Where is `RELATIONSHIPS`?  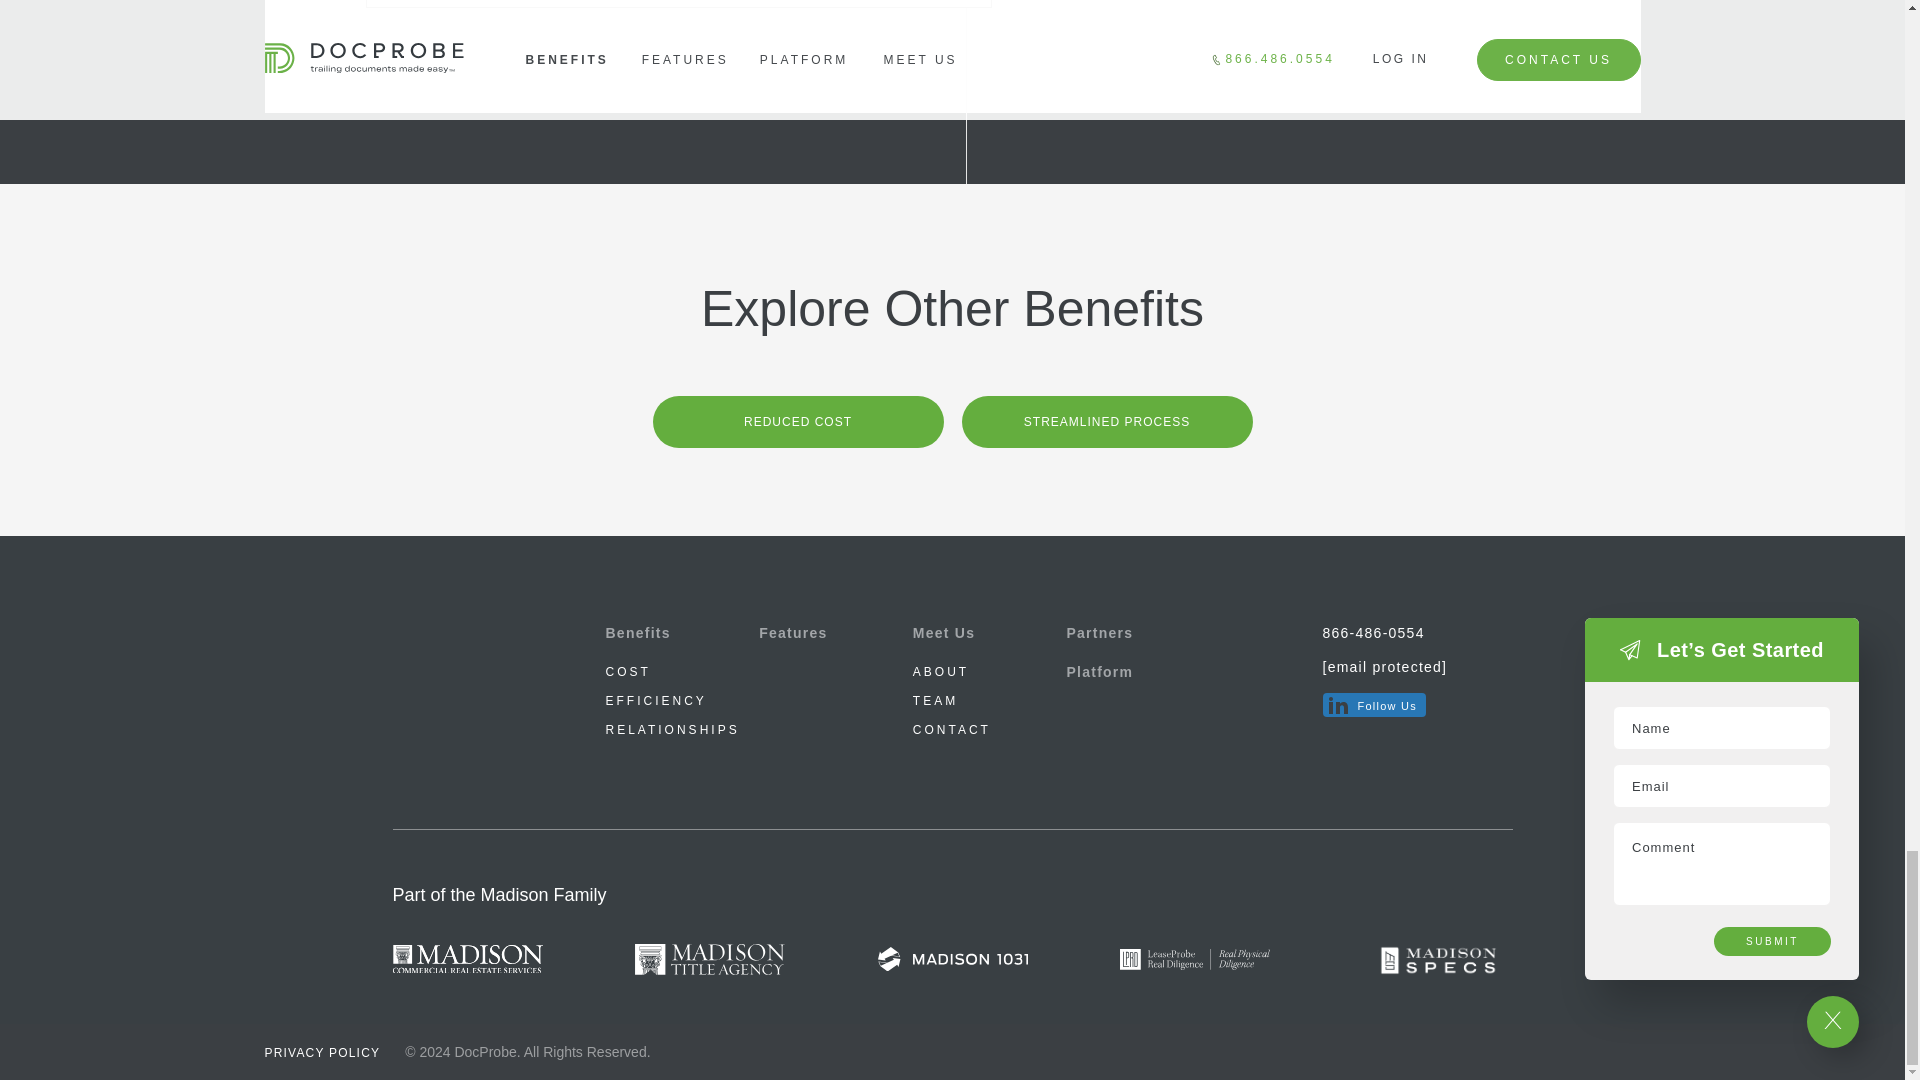
RELATIONSHIPS is located at coordinates (672, 729).